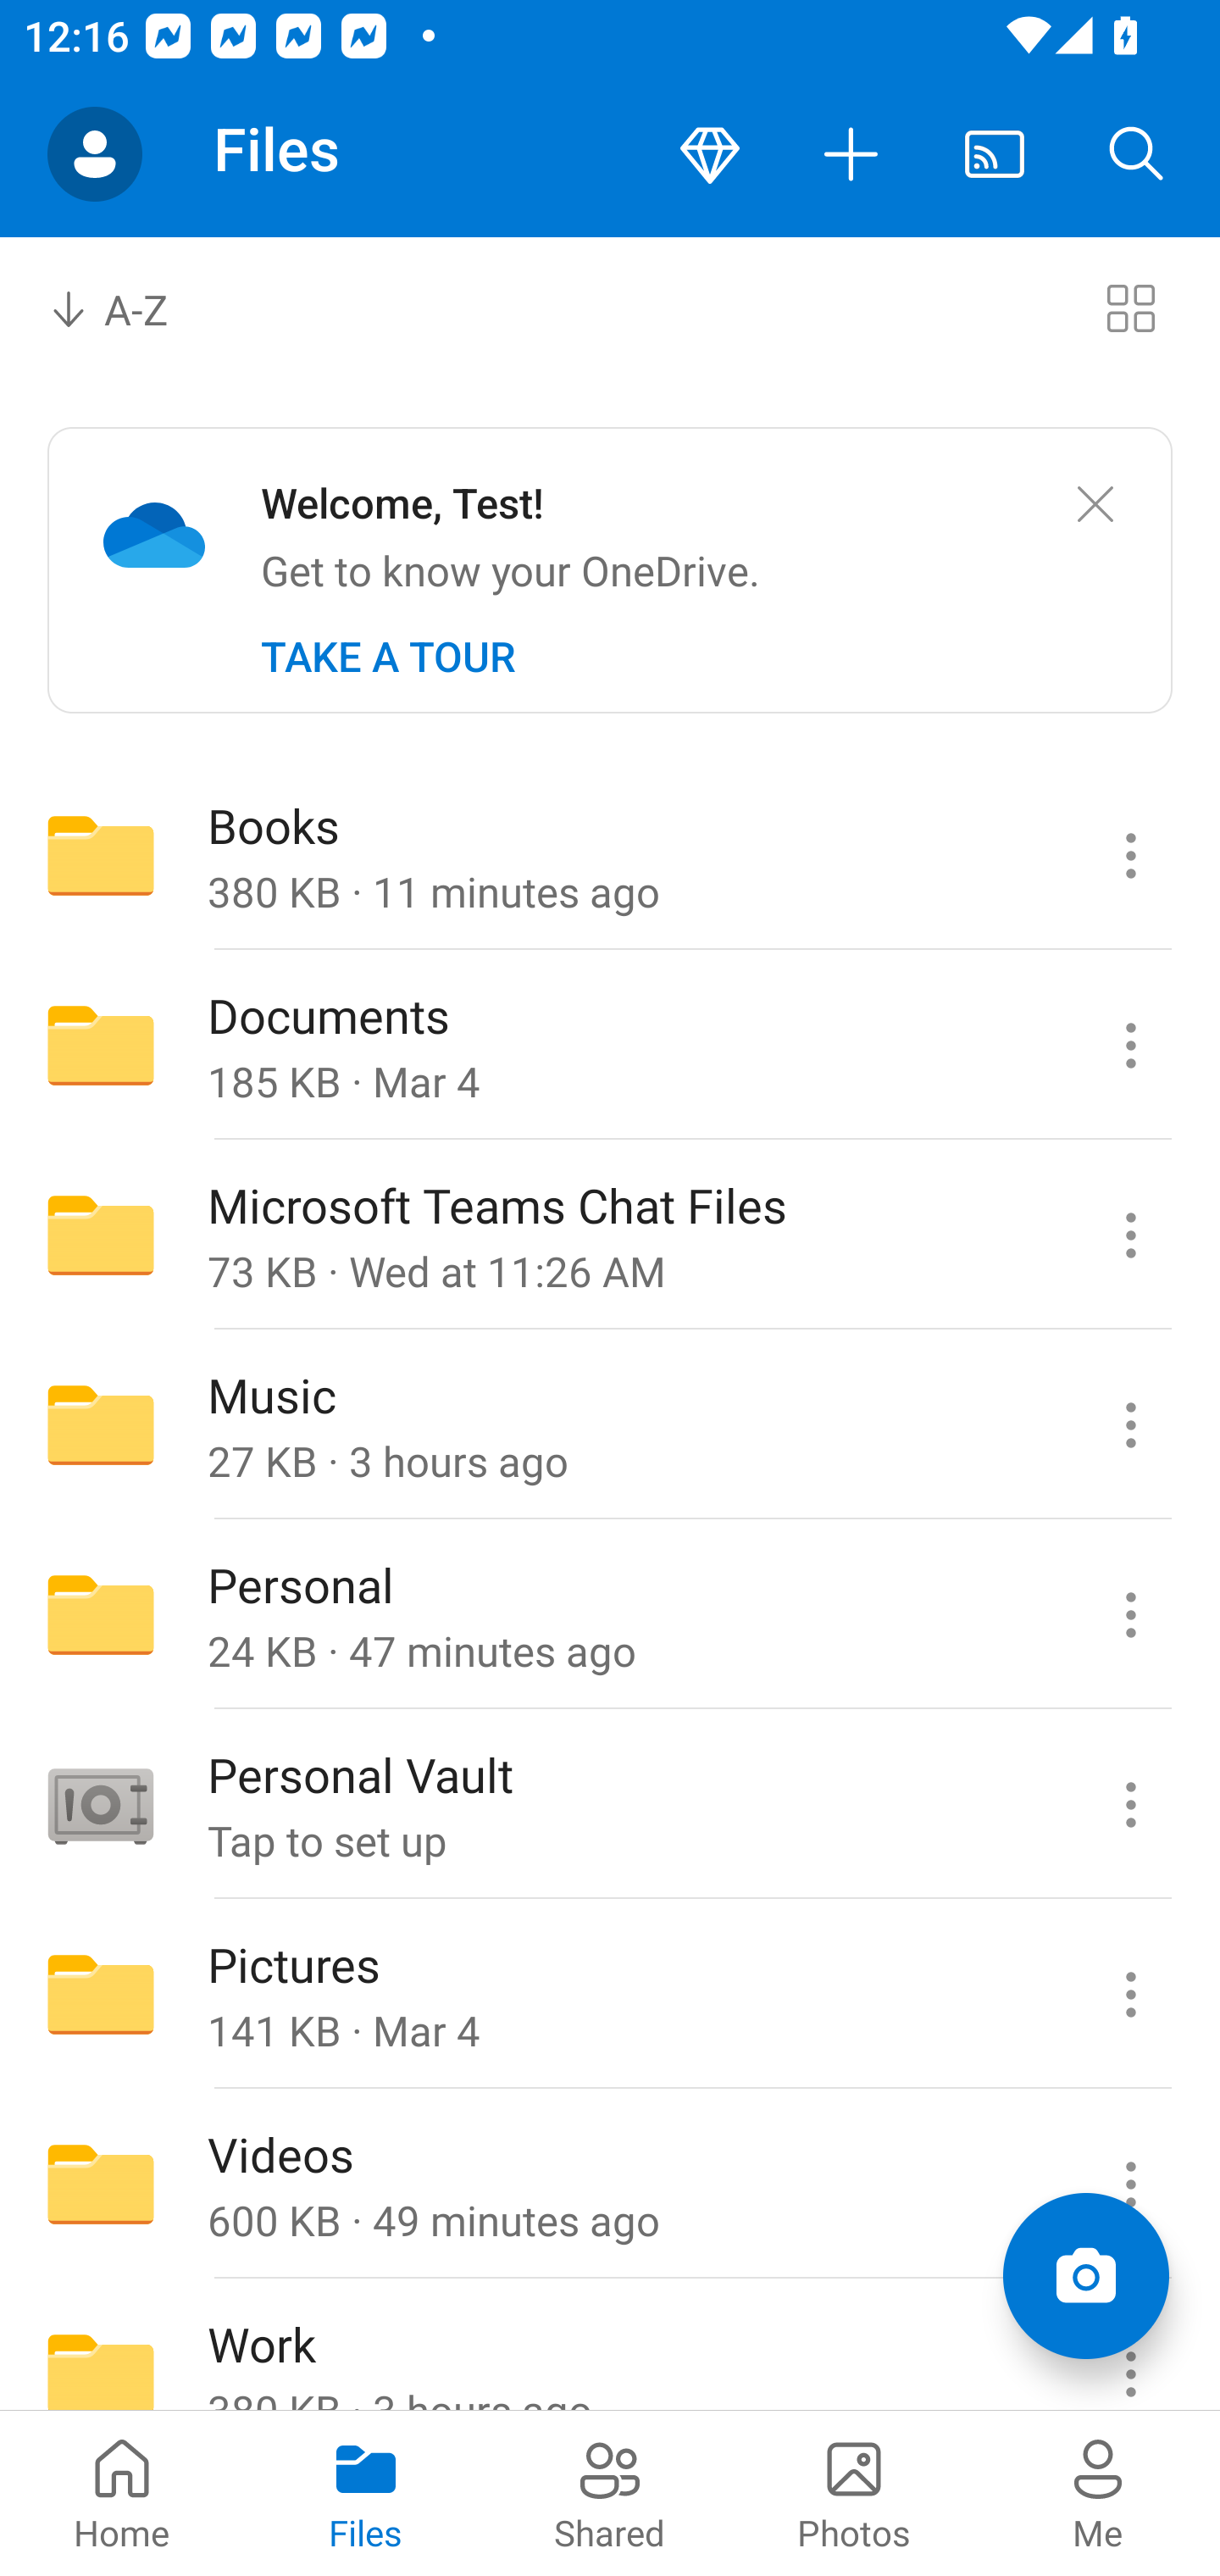 This screenshot has height=2576, width=1220. Describe the element at coordinates (610, 2493) in the screenshot. I see `Shared pivot Shared` at that location.